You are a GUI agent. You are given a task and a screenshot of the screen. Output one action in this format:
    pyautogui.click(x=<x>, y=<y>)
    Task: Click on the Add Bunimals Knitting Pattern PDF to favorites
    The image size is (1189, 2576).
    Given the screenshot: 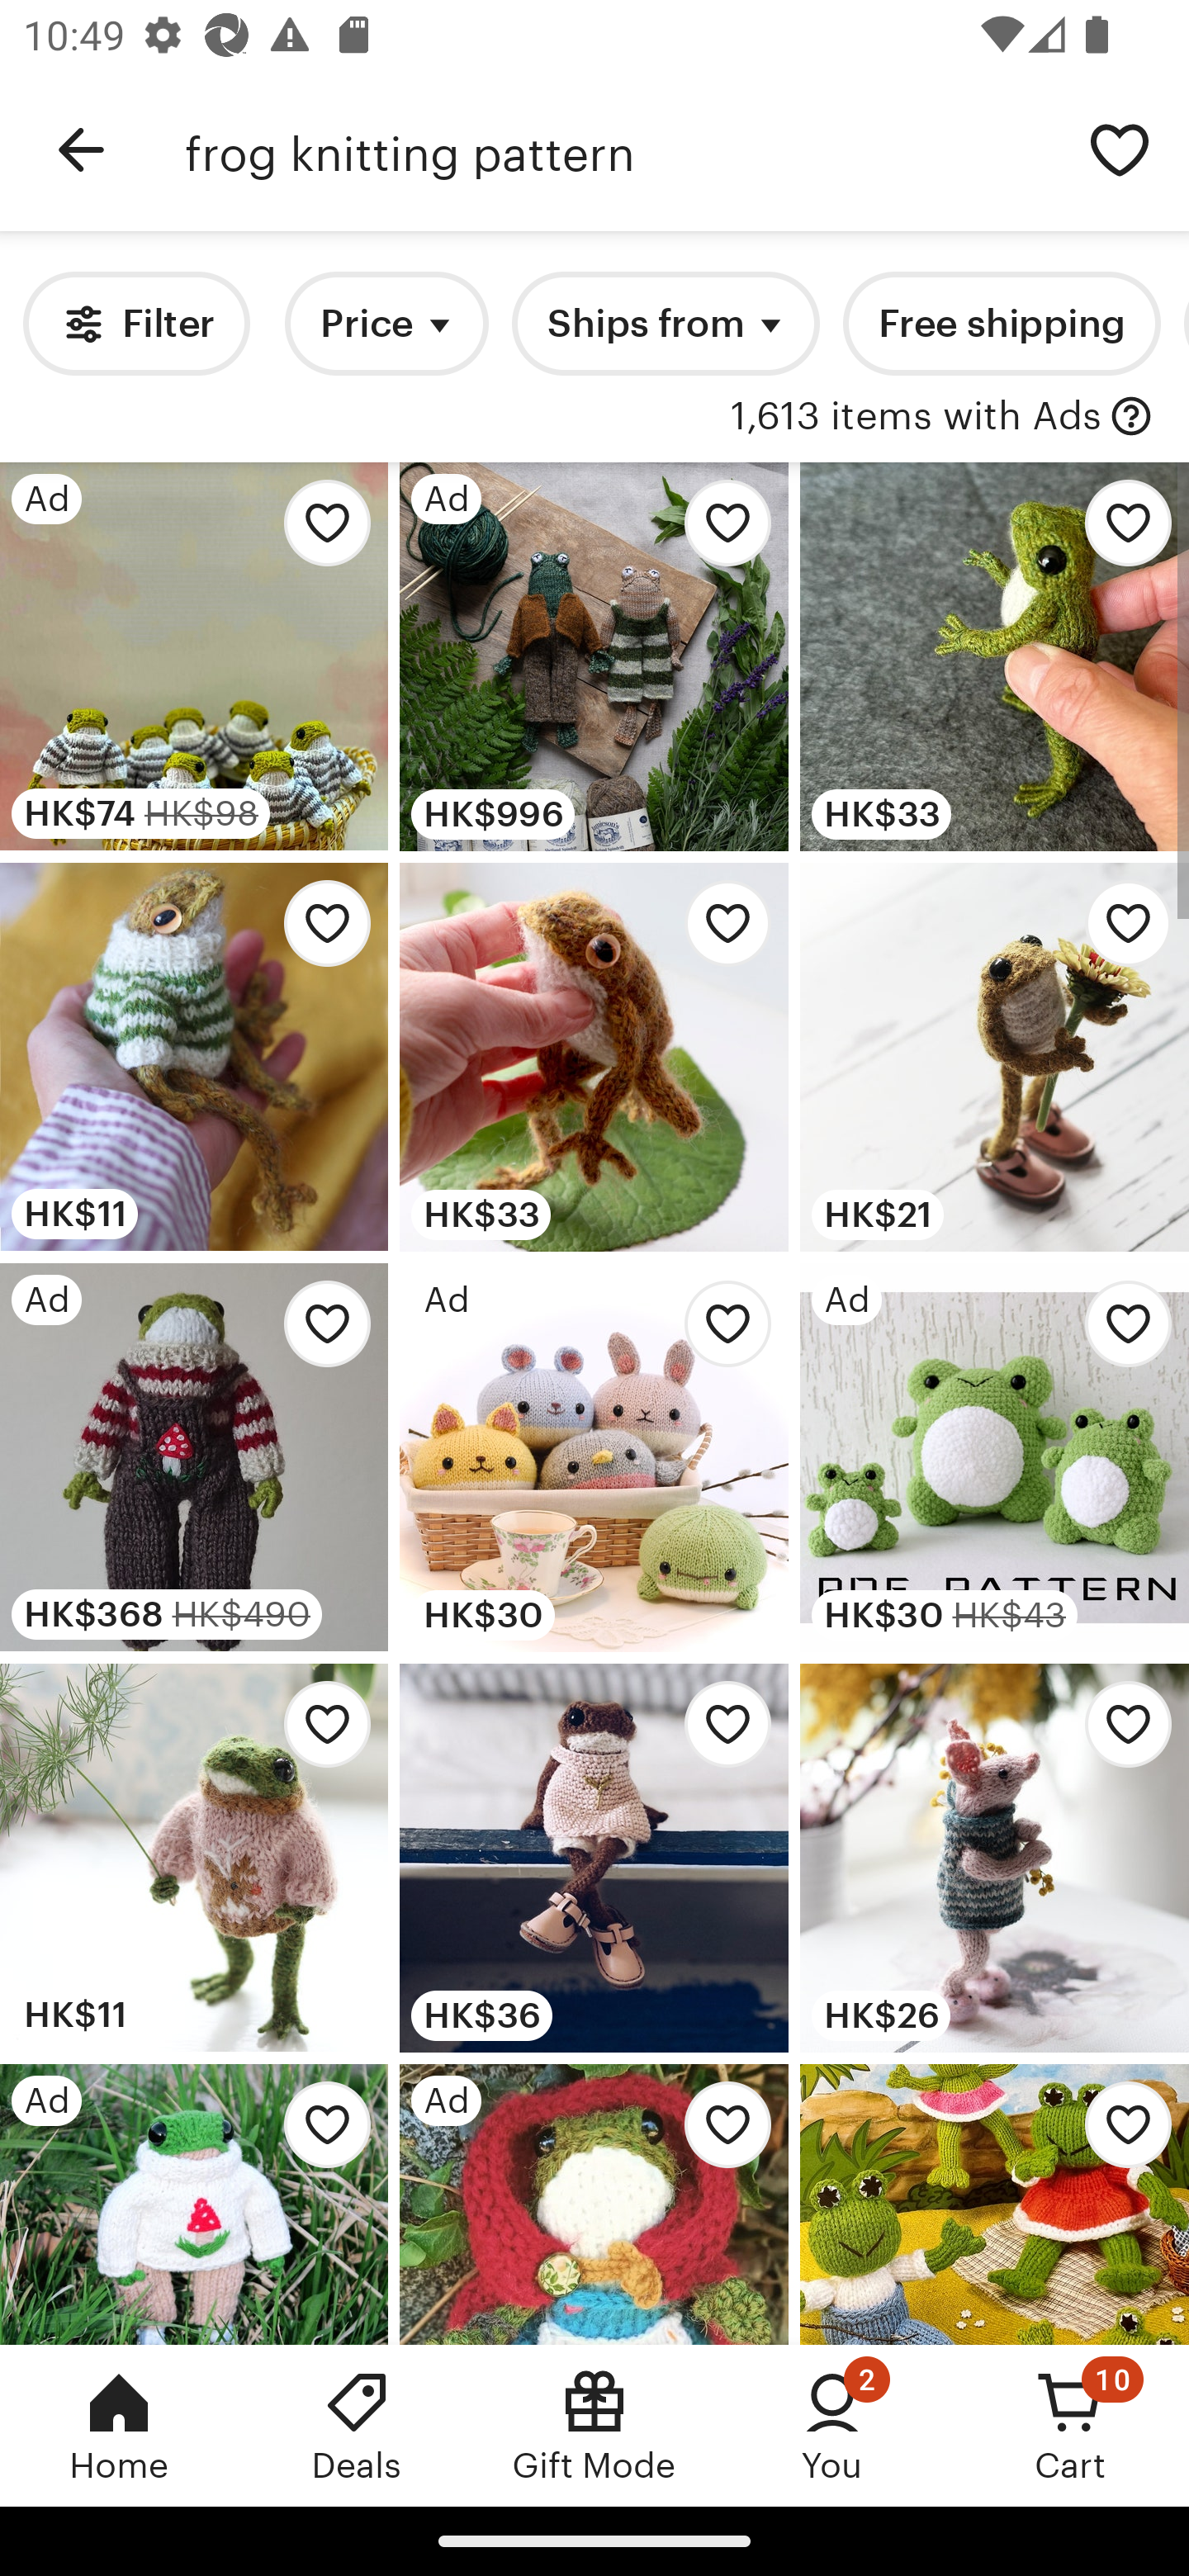 What is the action you would take?
    pyautogui.click(x=718, y=1331)
    